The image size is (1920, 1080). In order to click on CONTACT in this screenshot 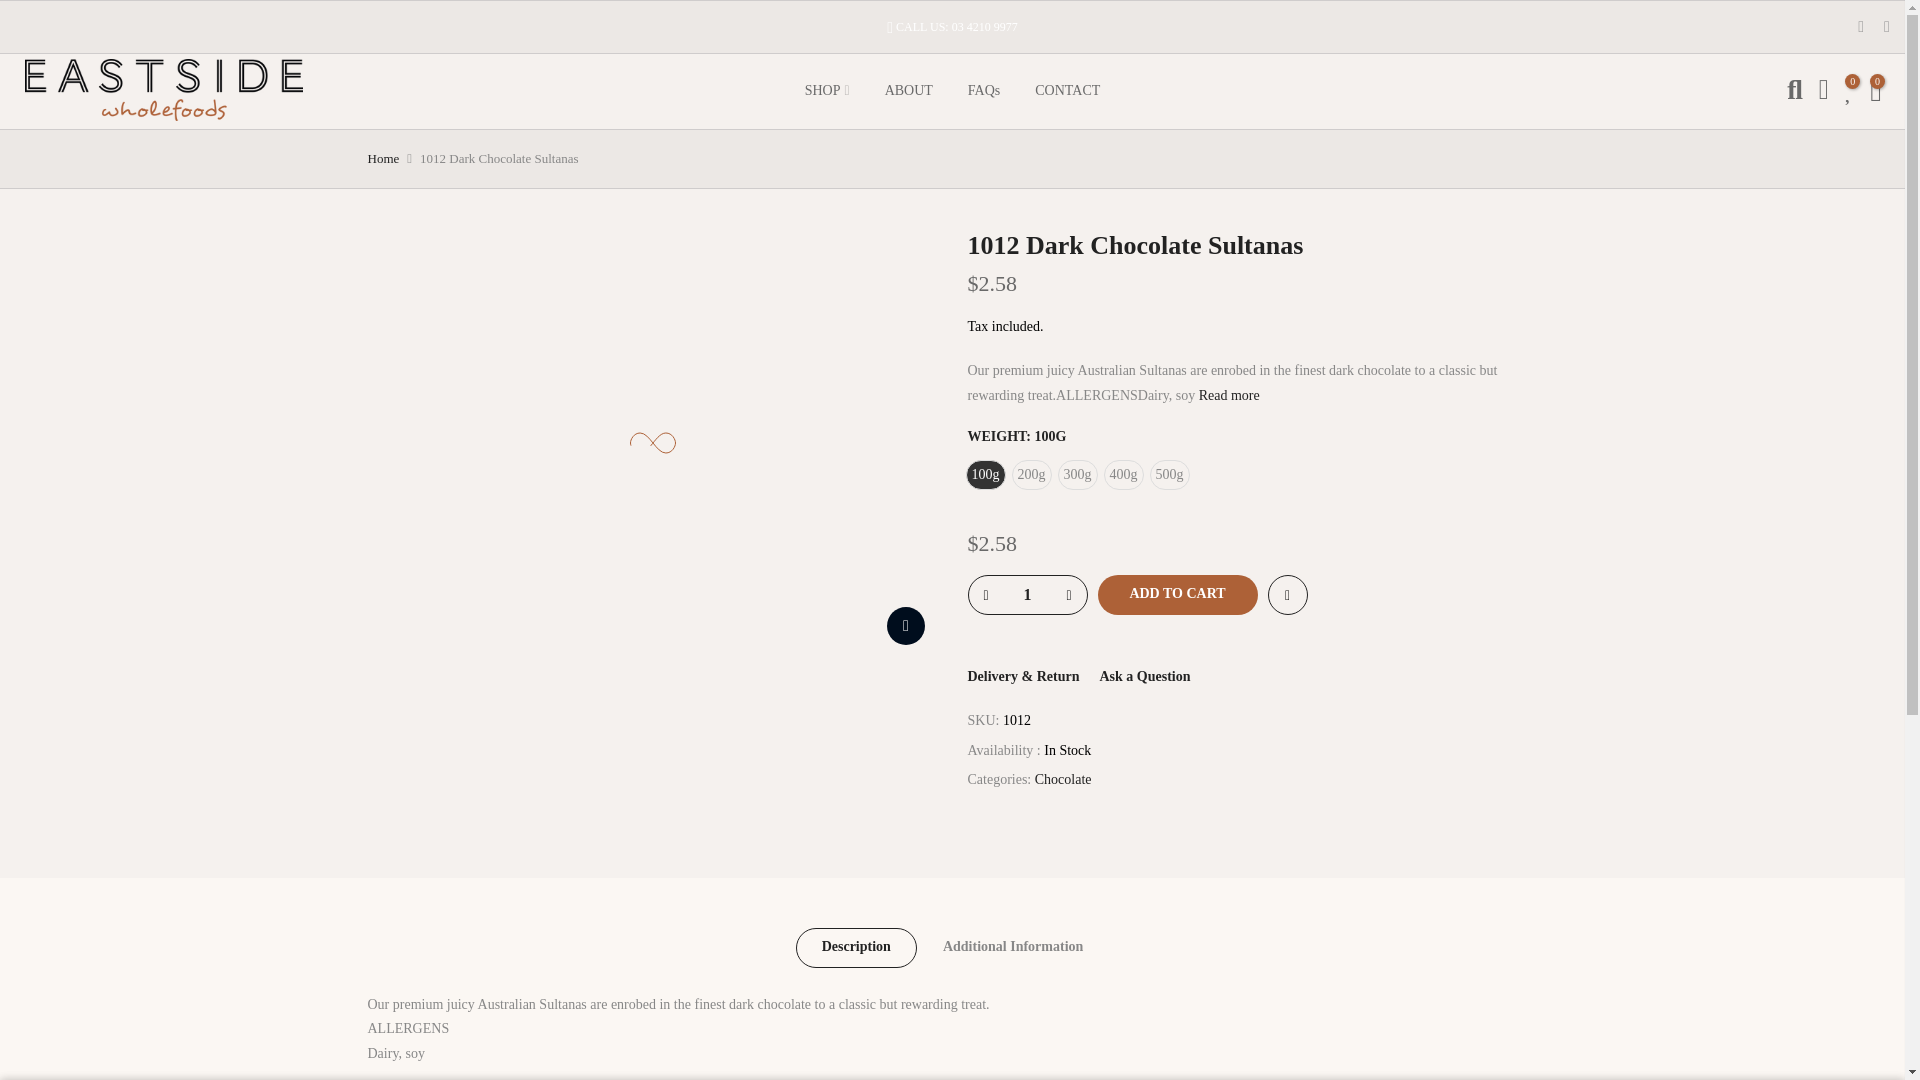, I will do `click(1067, 91)`.